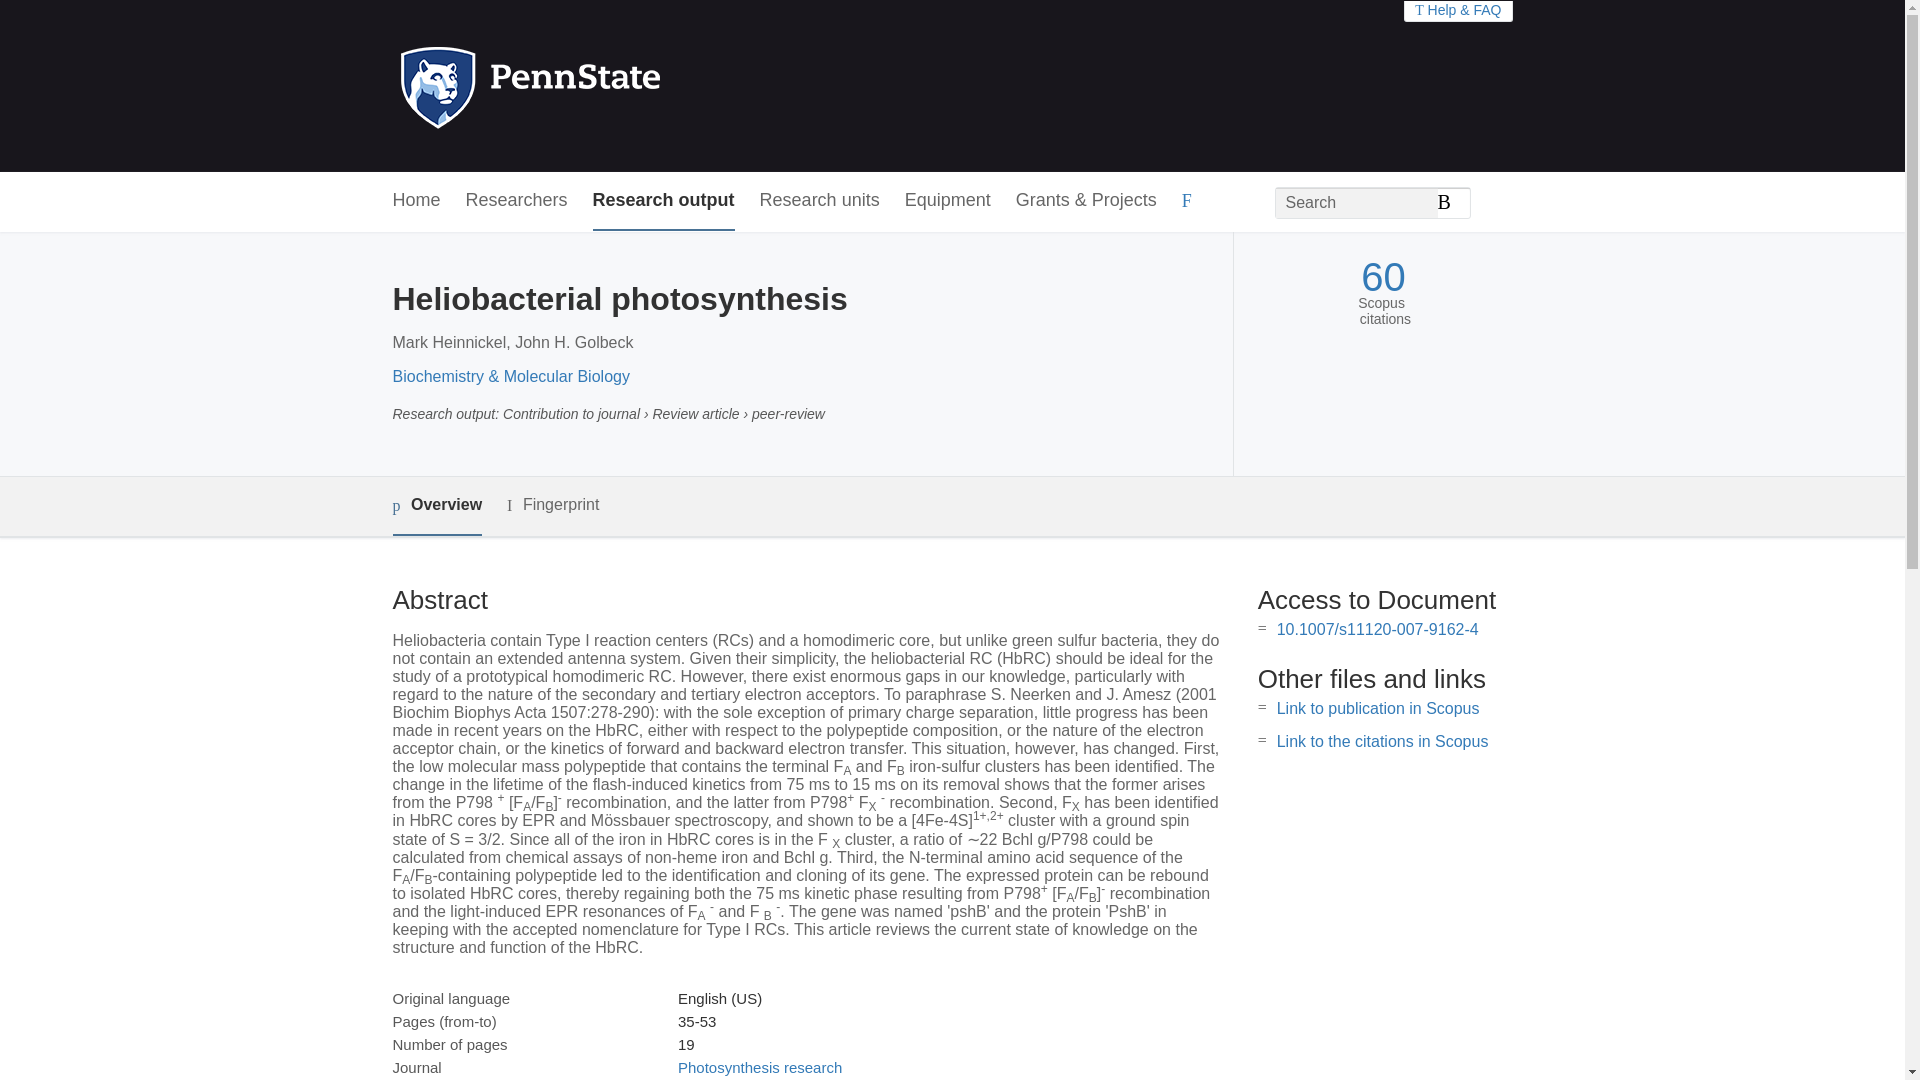 The height and width of the screenshot is (1080, 1920). What do you see at coordinates (436, 506) in the screenshot?
I see `Overview` at bounding box center [436, 506].